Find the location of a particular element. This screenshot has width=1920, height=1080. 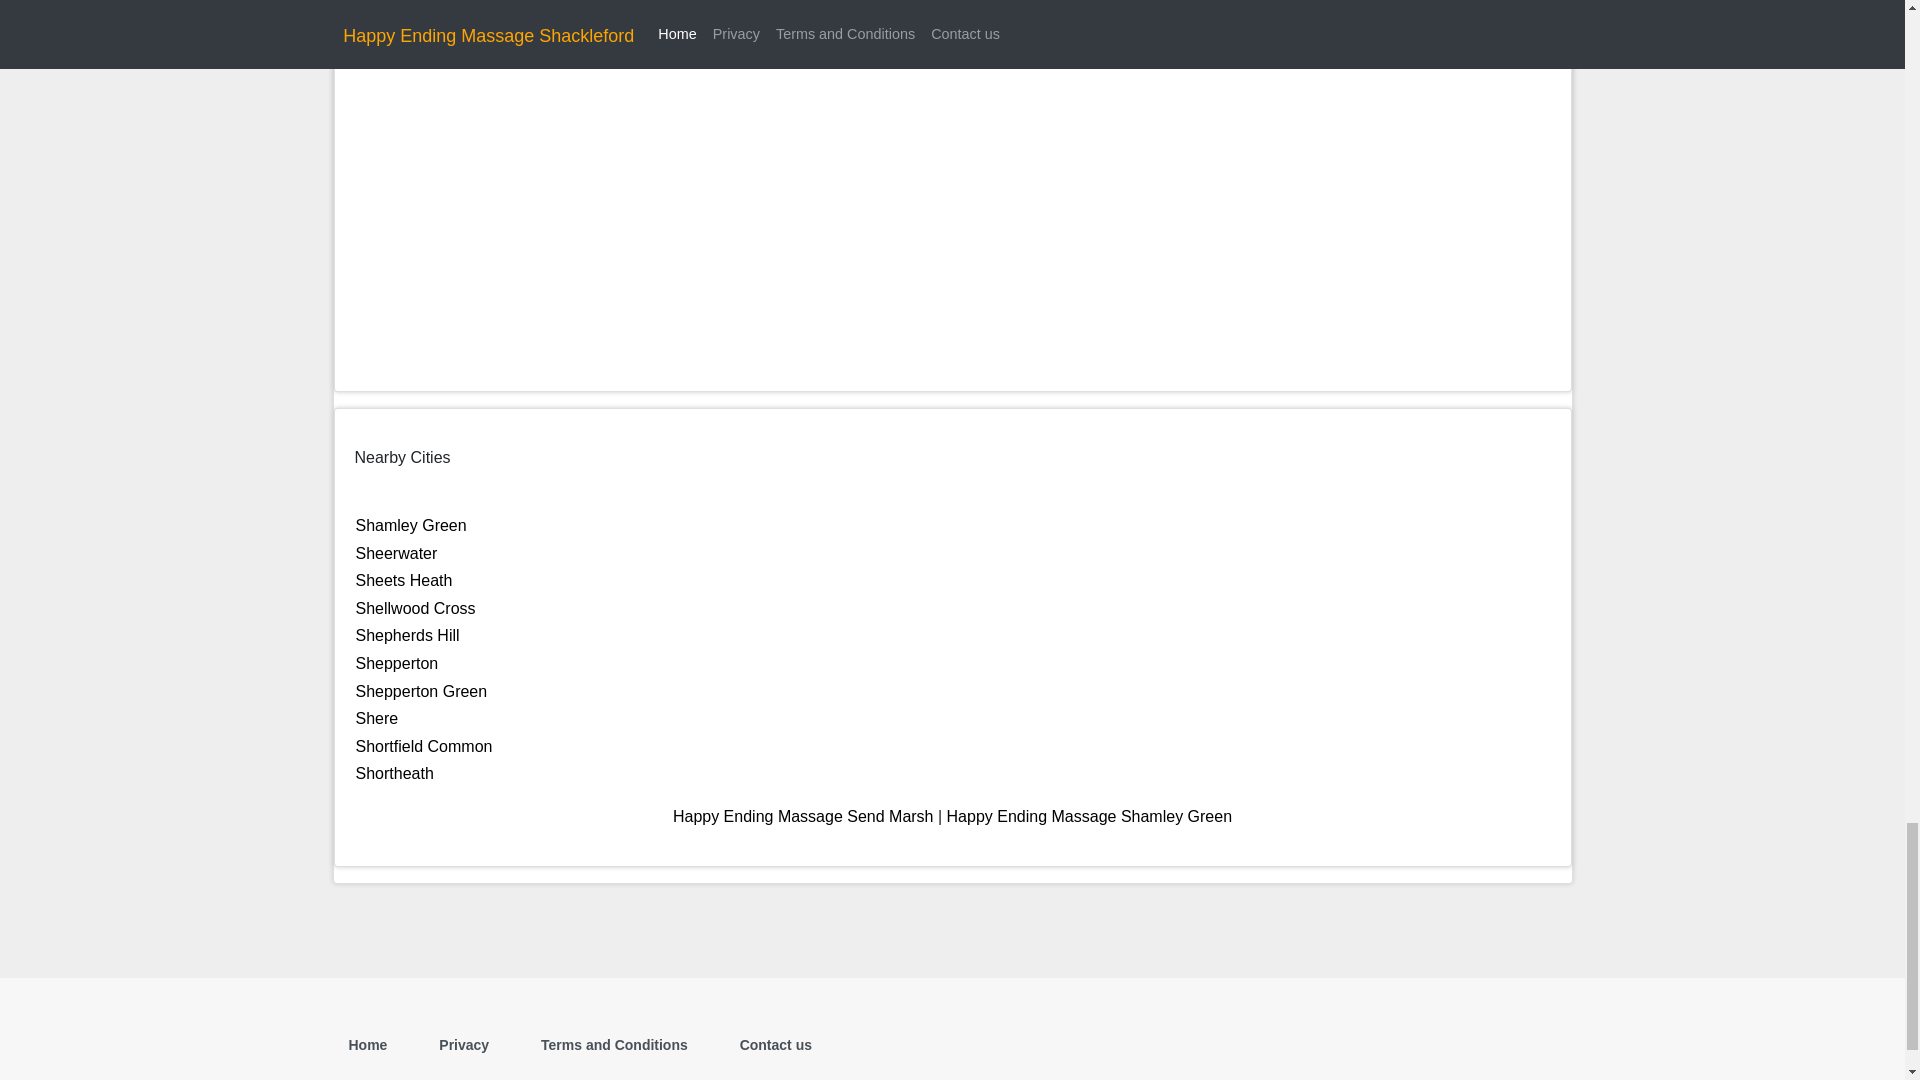

Shortheath is located at coordinates (394, 772).